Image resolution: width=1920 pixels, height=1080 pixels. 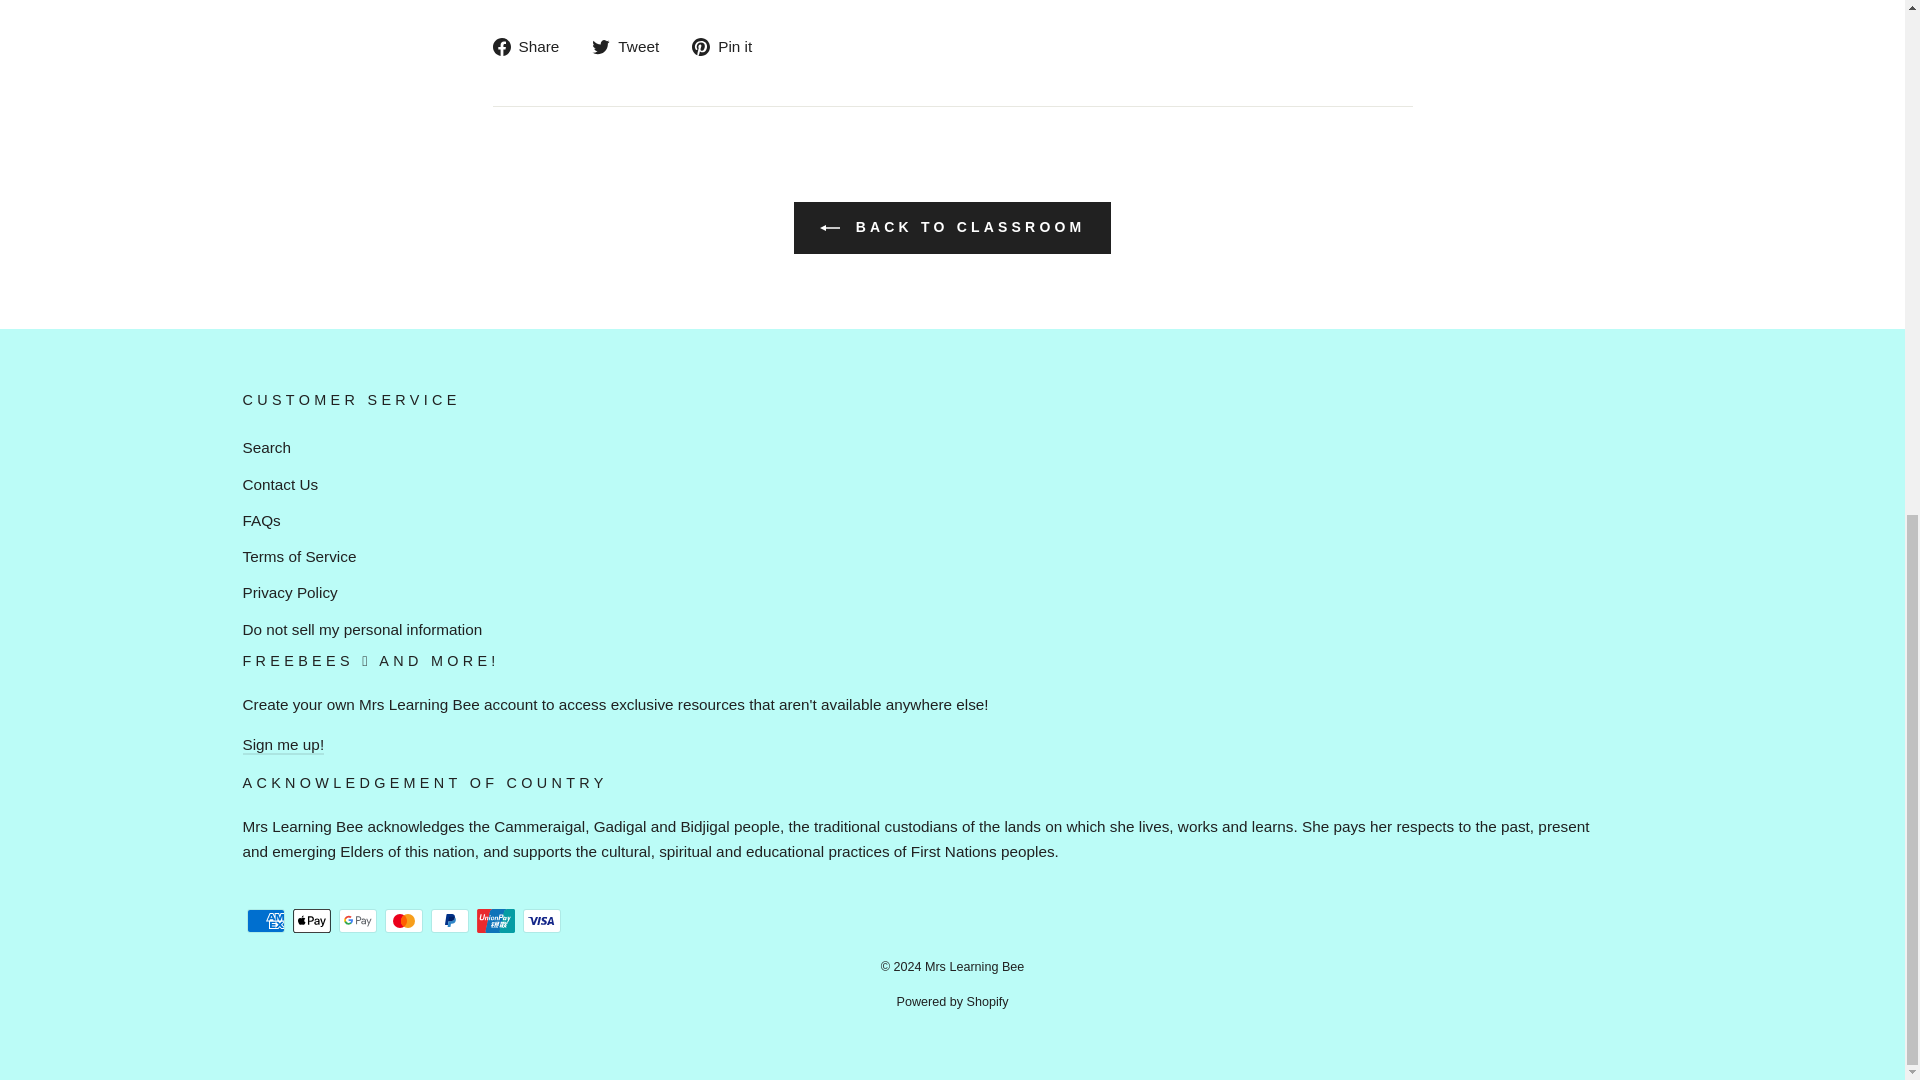 I want to click on Union Pay, so click(x=495, y=921).